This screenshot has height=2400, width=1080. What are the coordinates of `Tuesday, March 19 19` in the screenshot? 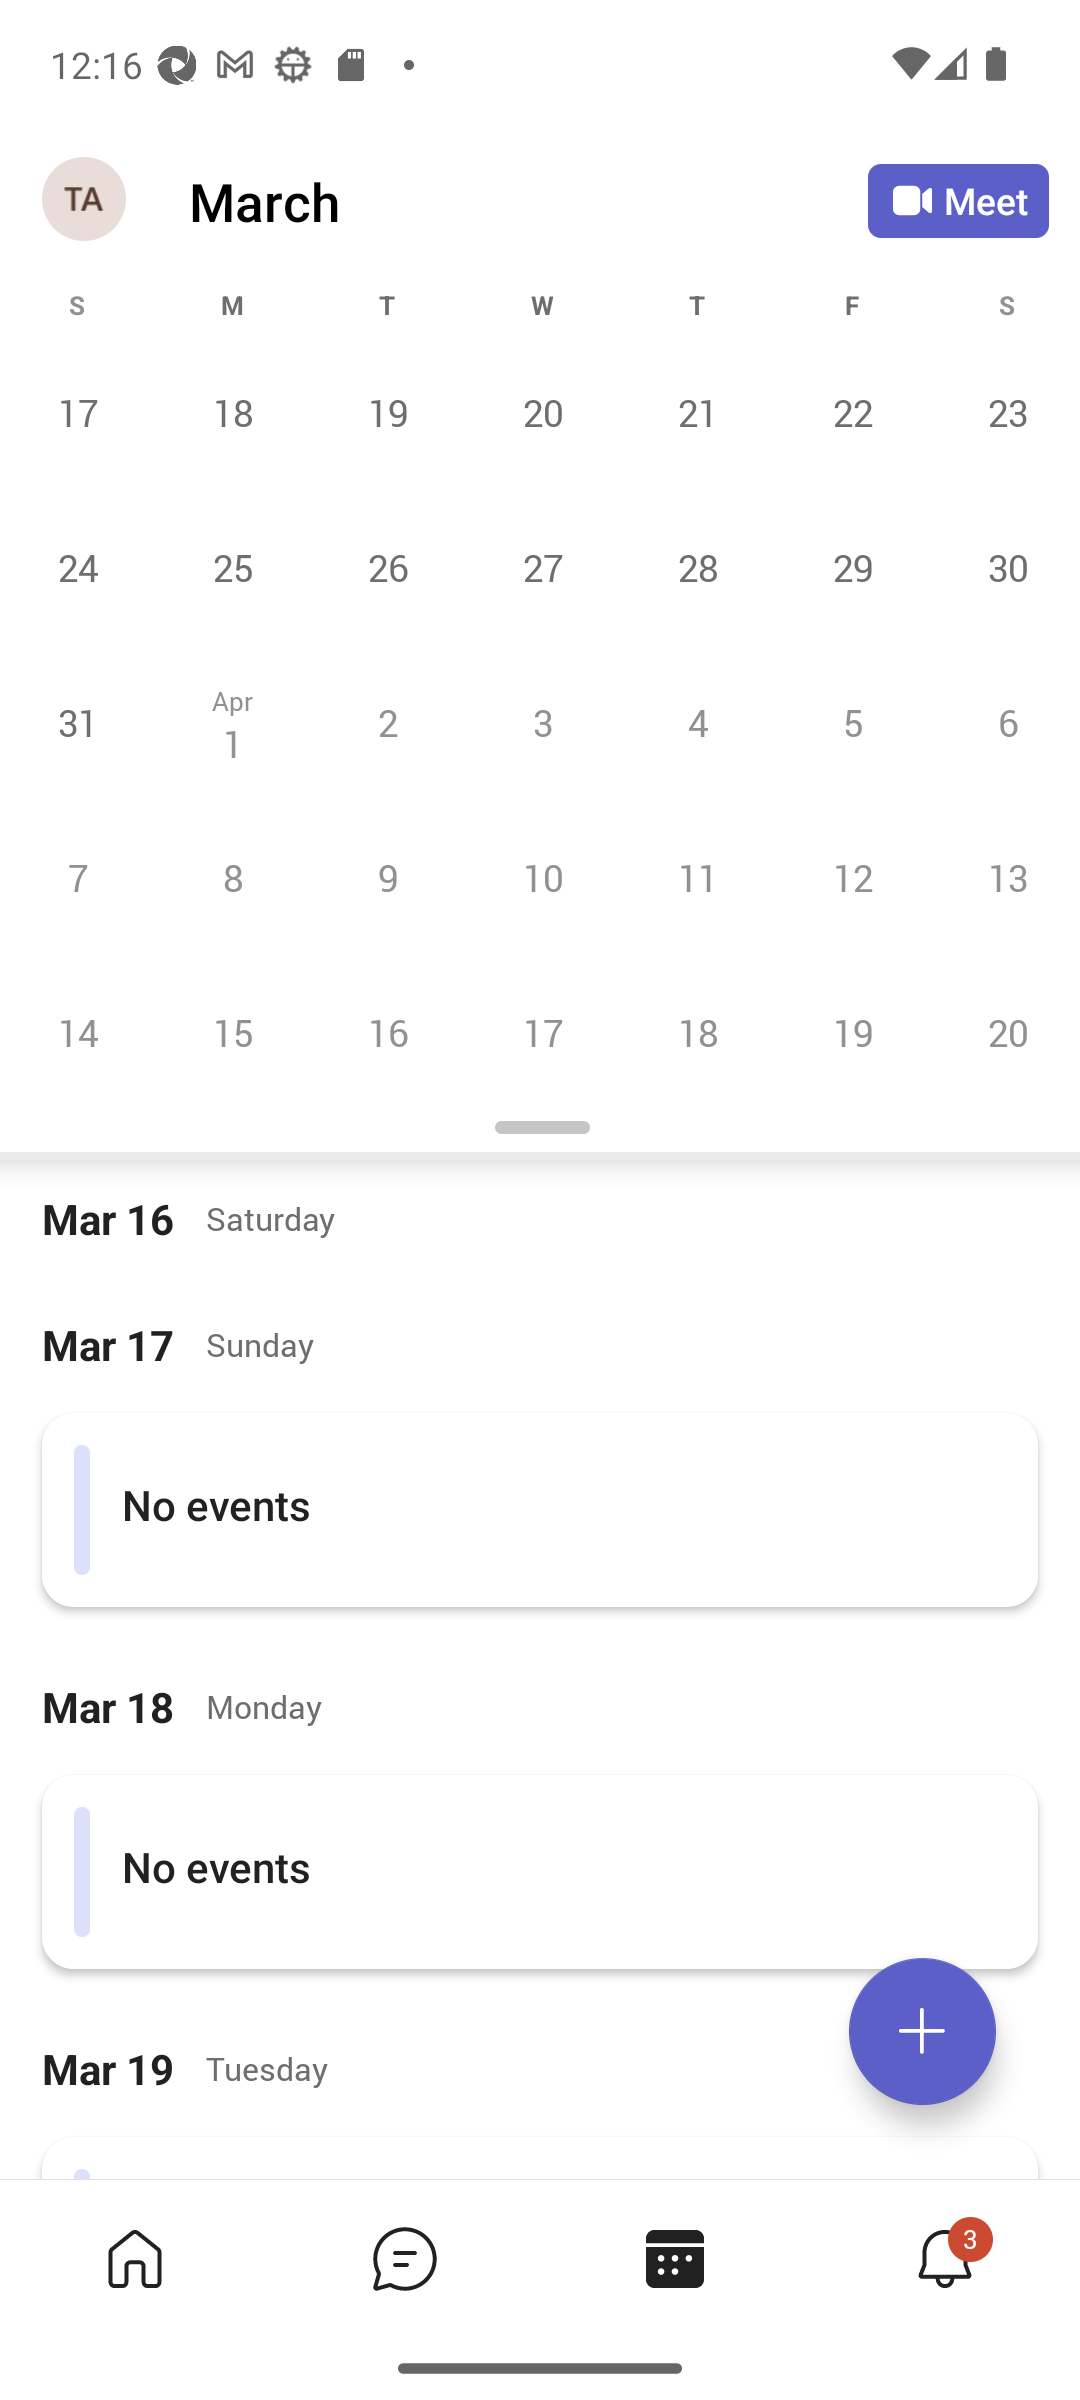 It's located at (387, 412).